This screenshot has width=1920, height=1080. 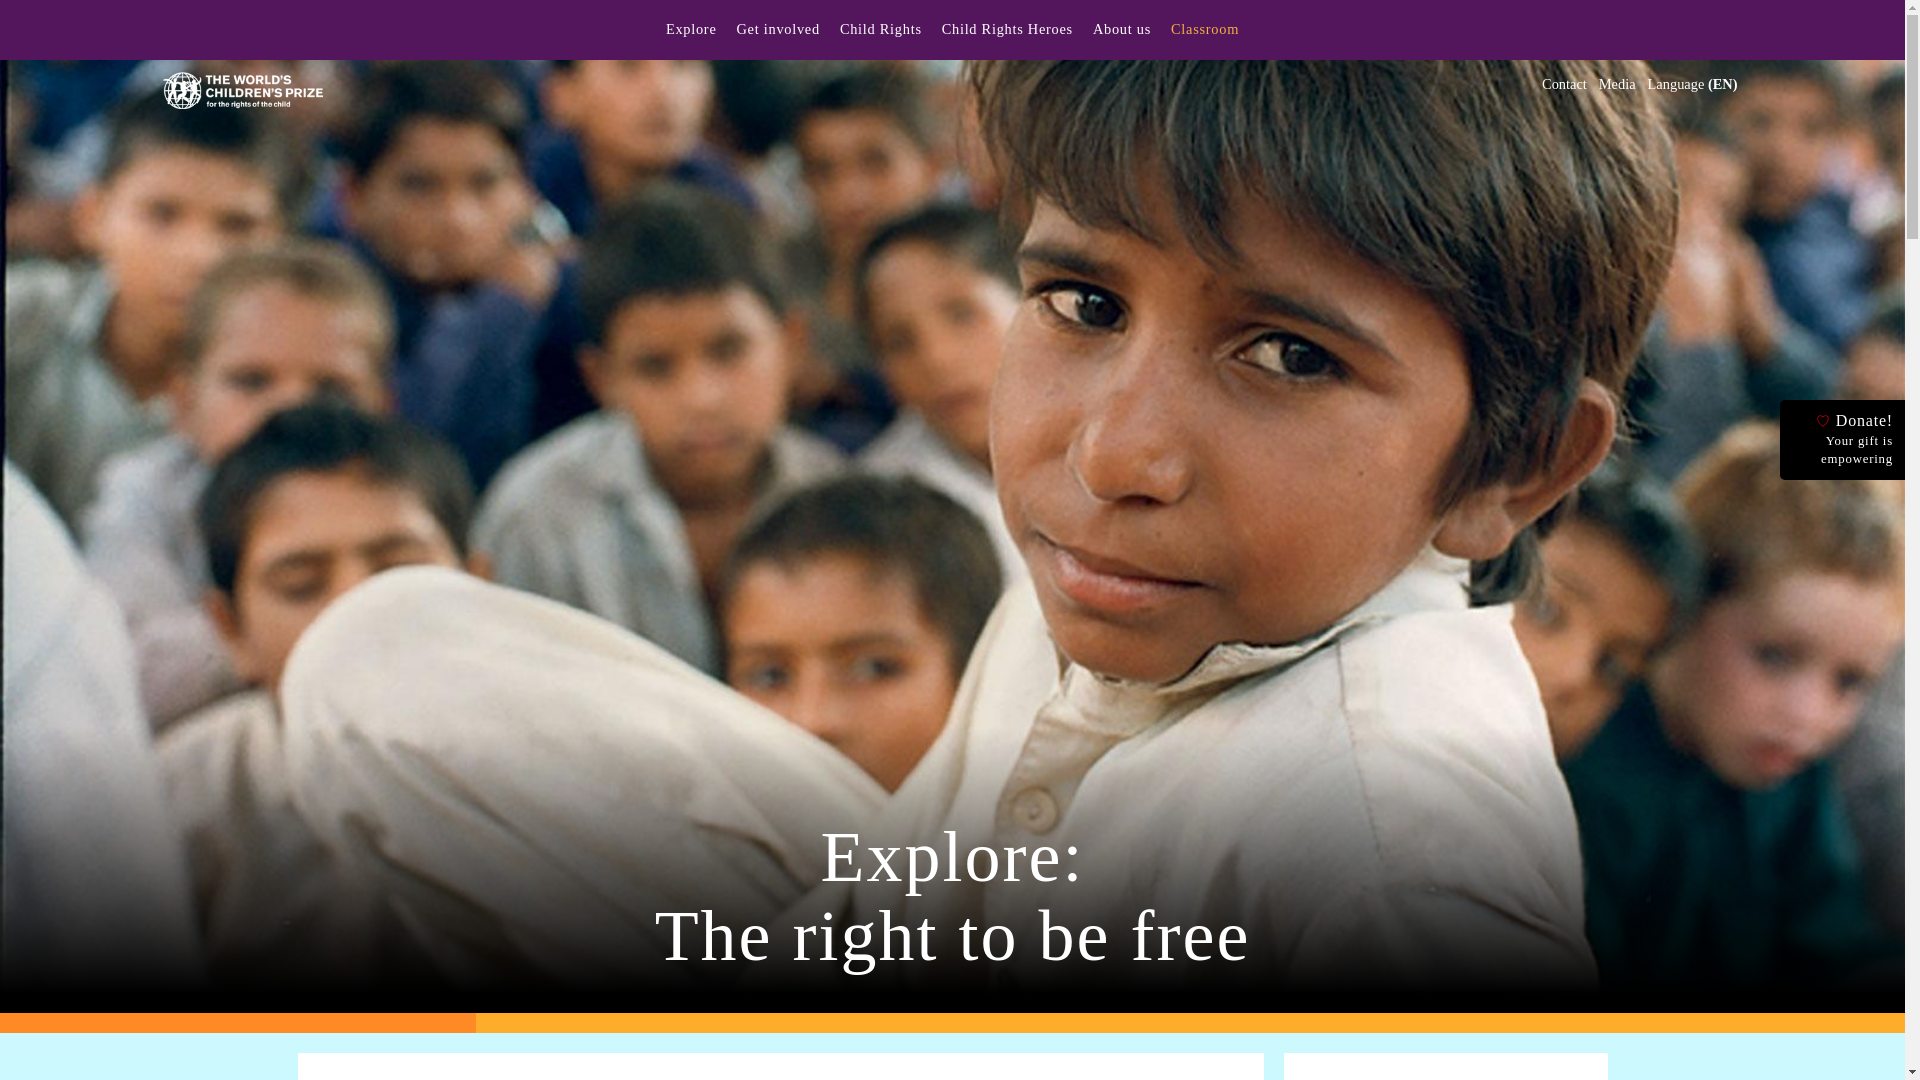 What do you see at coordinates (1617, 83) in the screenshot?
I see `Media` at bounding box center [1617, 83].